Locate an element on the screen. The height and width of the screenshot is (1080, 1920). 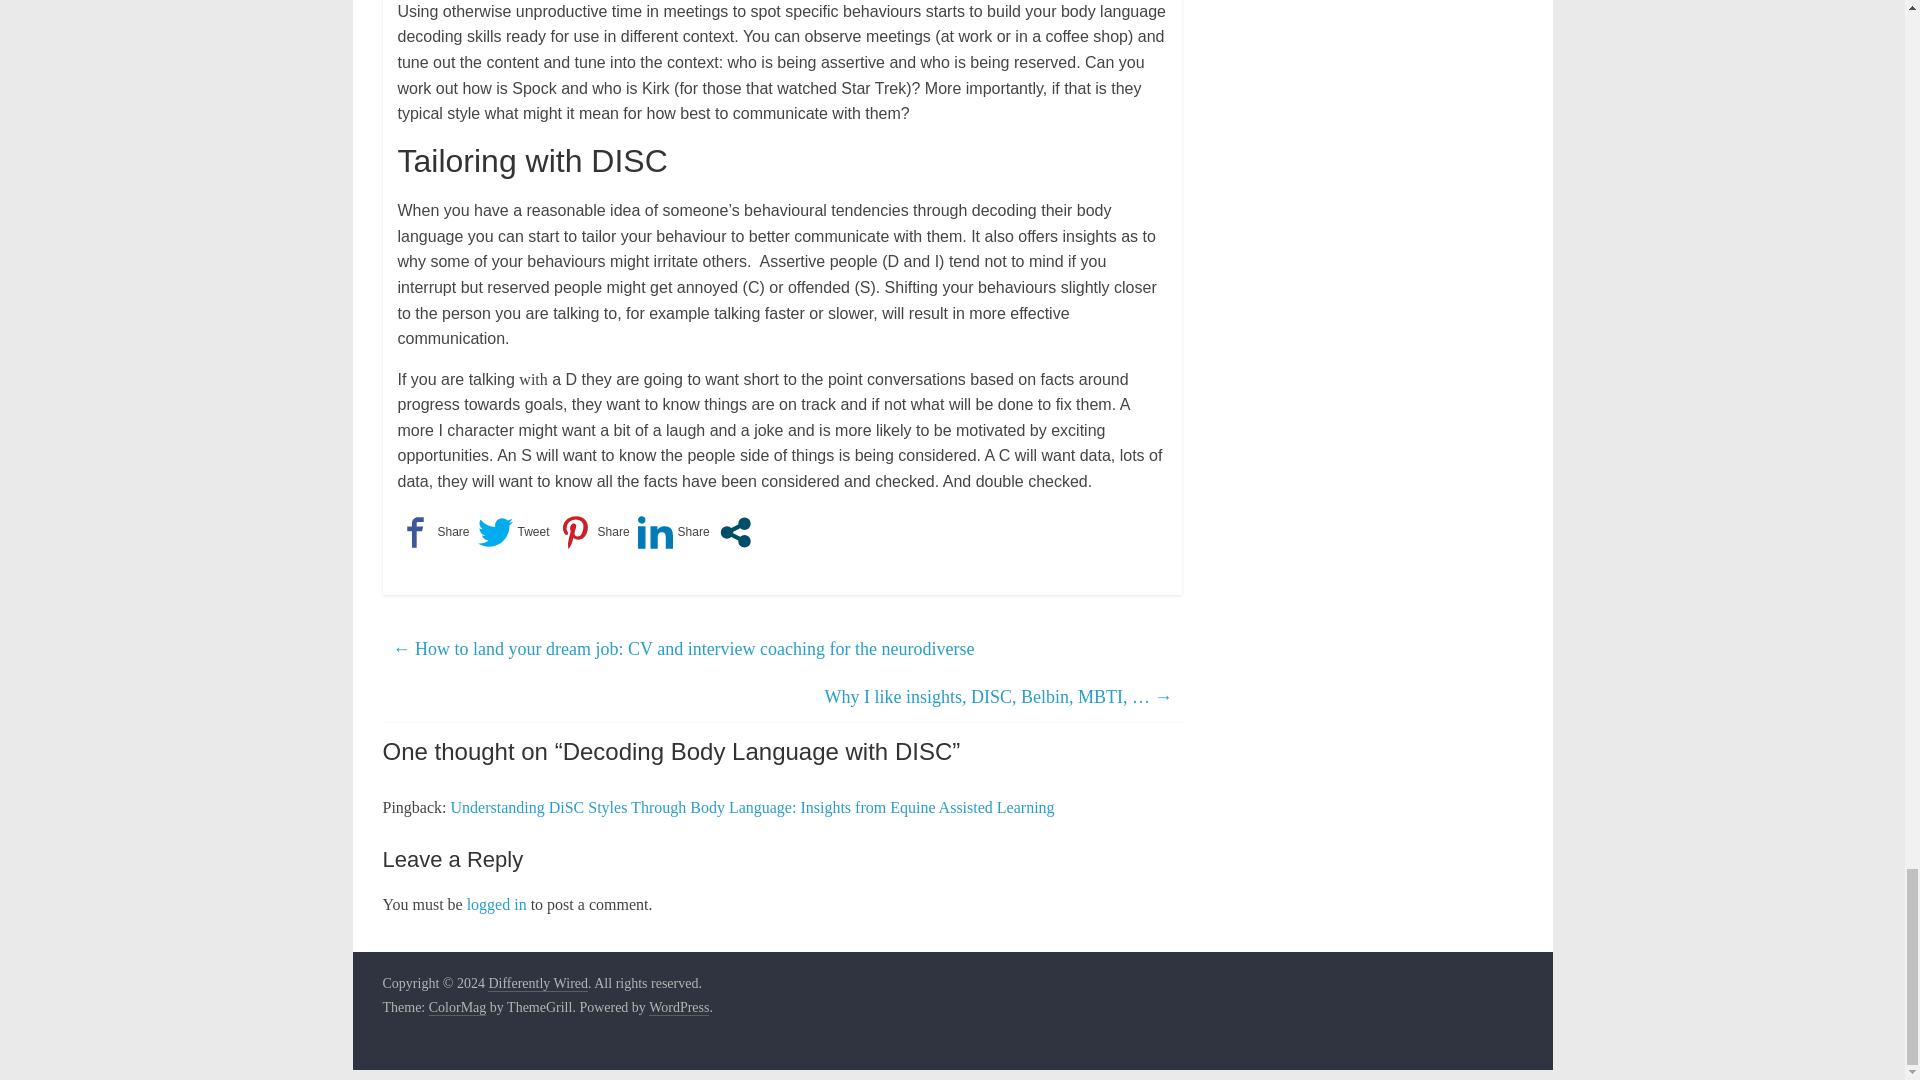
Open modal social networks is located at coordinates (735, 532).